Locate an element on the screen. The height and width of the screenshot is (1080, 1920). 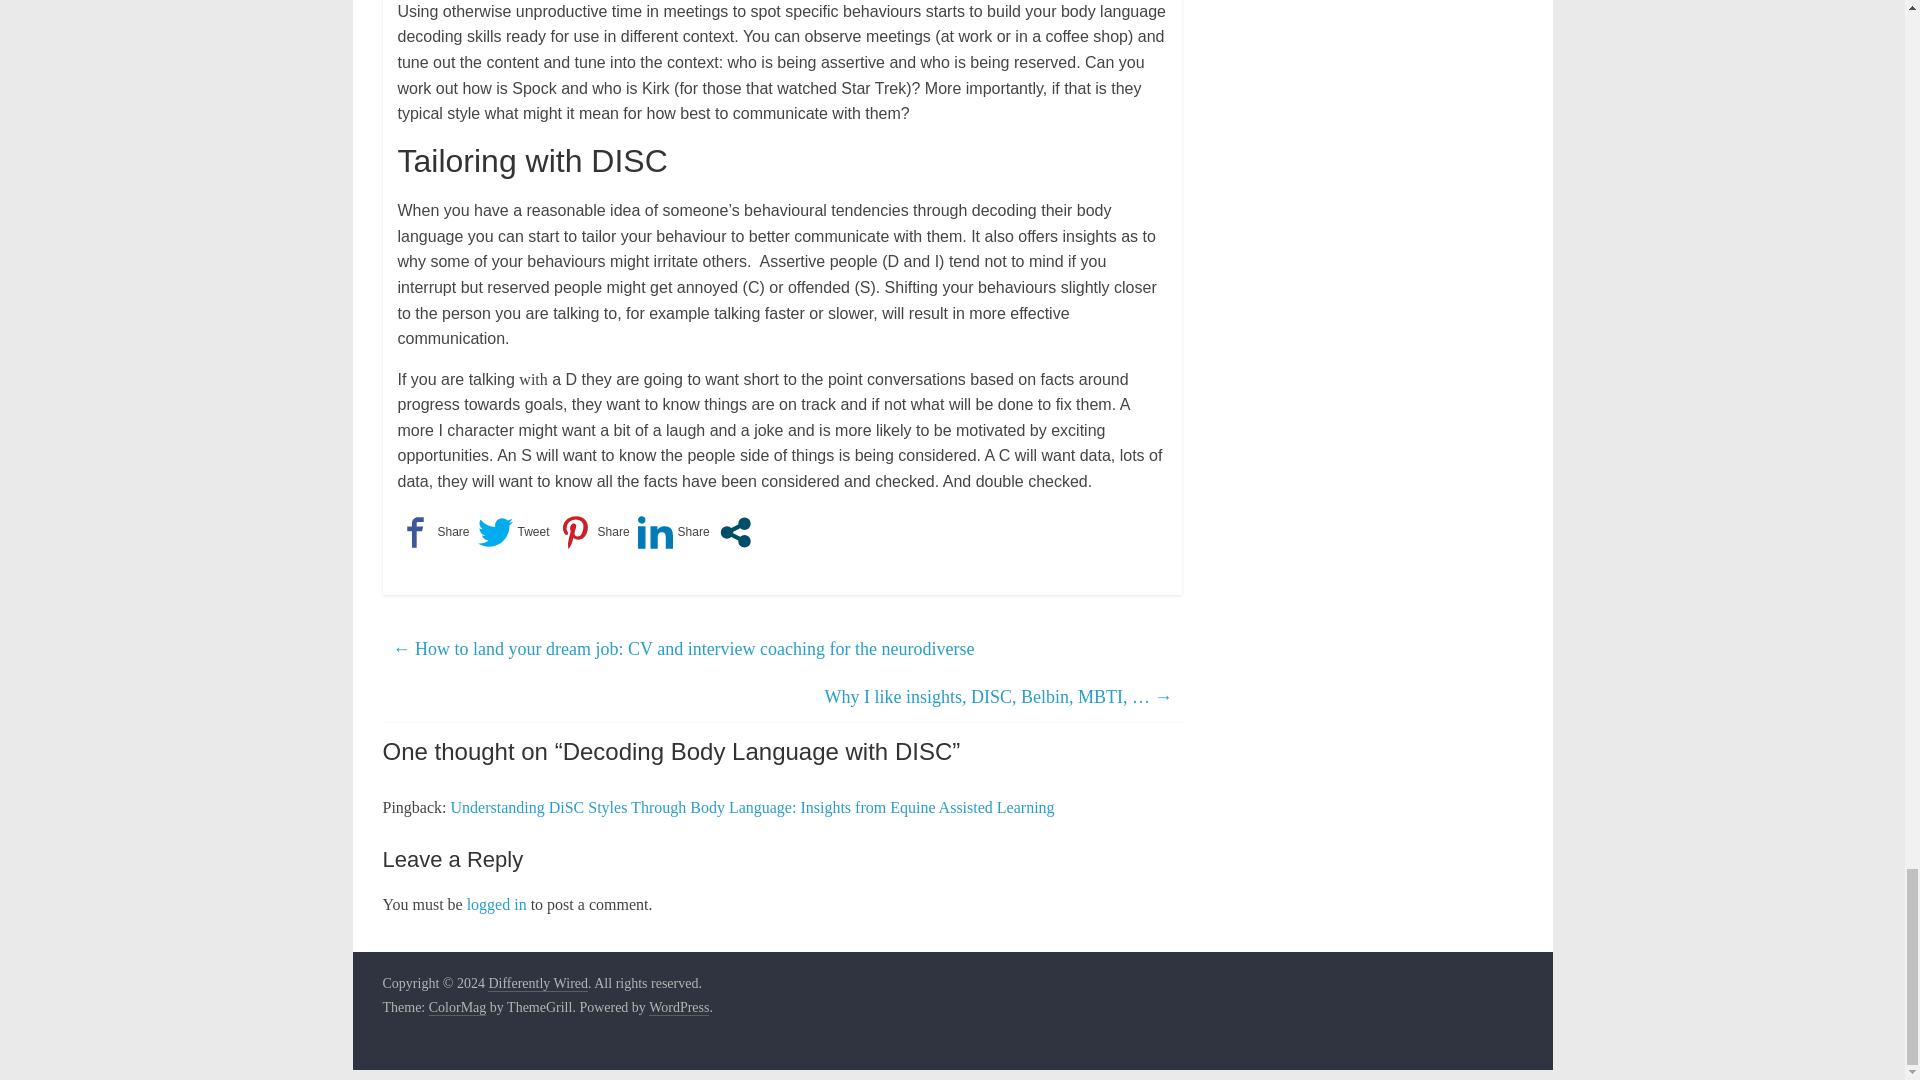
Open modal social networks is located at coordinates (735, 532).